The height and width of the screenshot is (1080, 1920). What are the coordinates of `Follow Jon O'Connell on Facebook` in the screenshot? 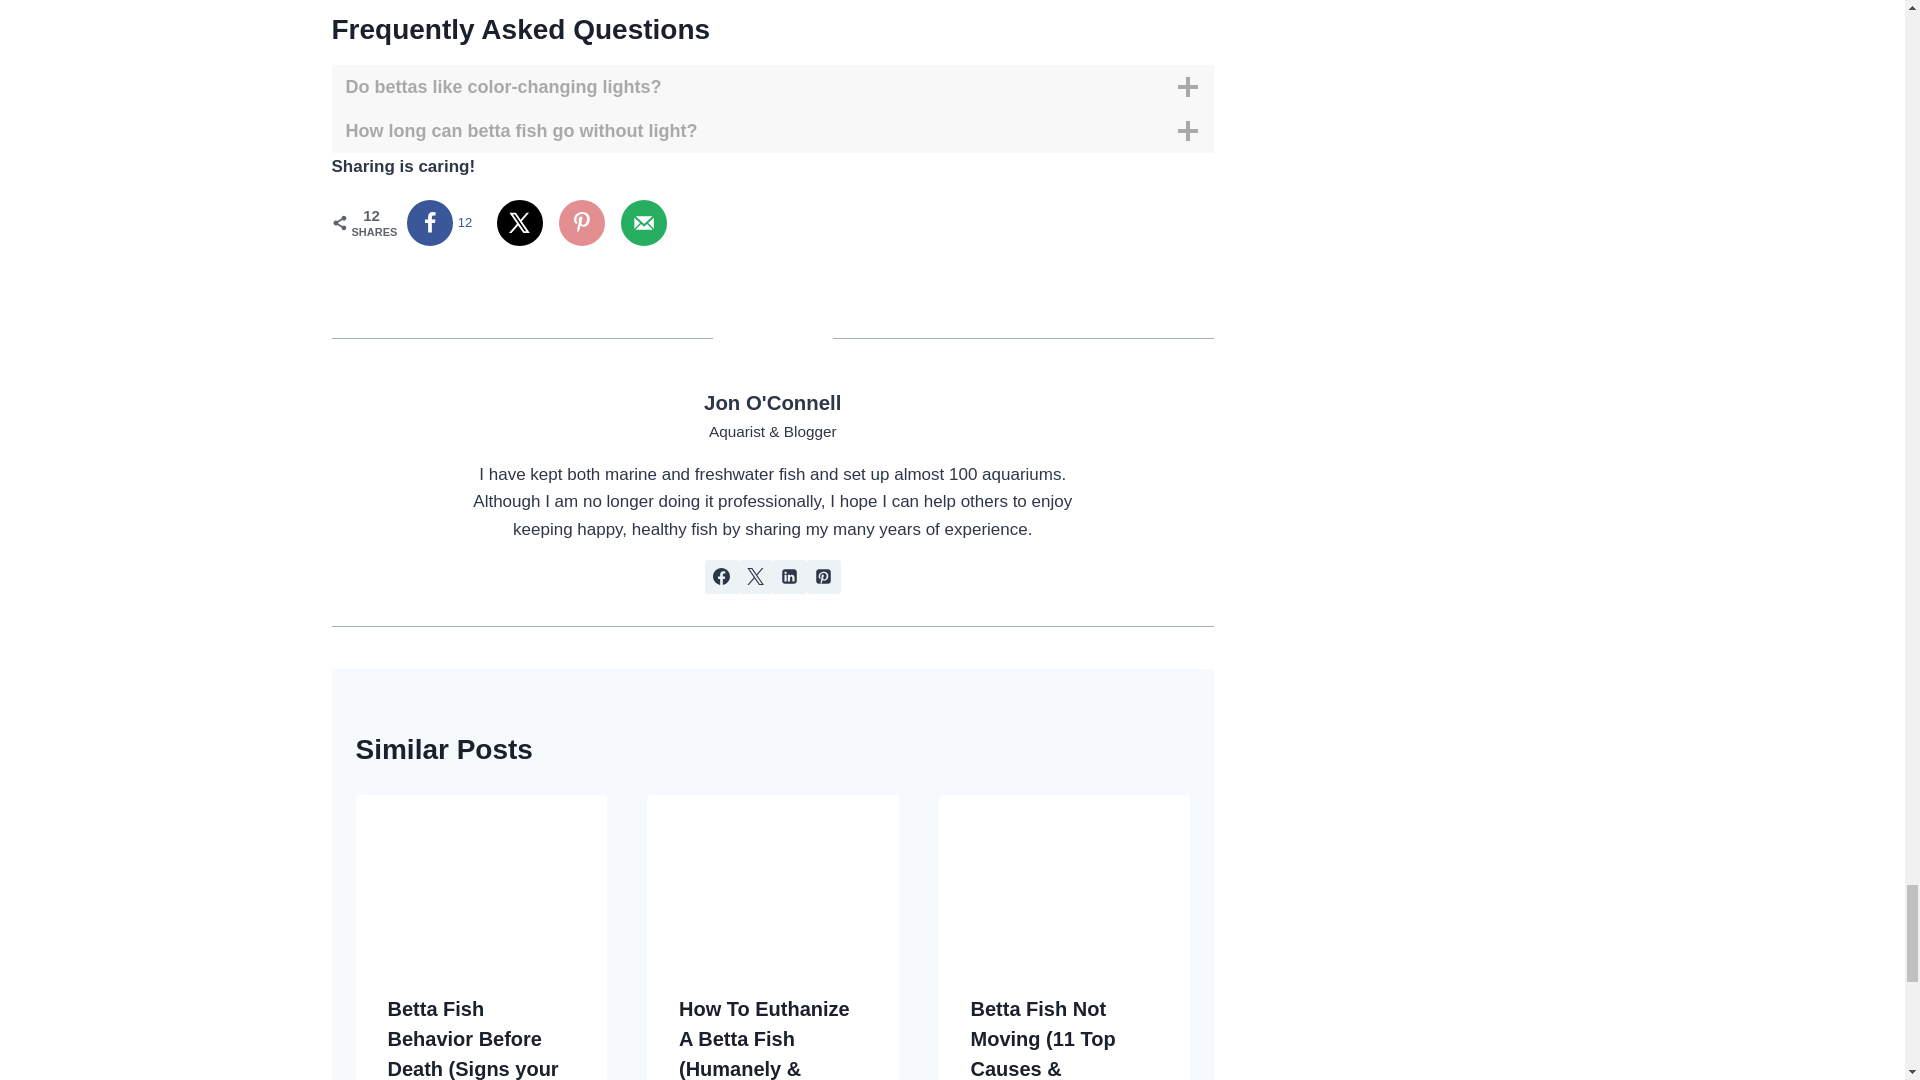 It's located at (722, 577).